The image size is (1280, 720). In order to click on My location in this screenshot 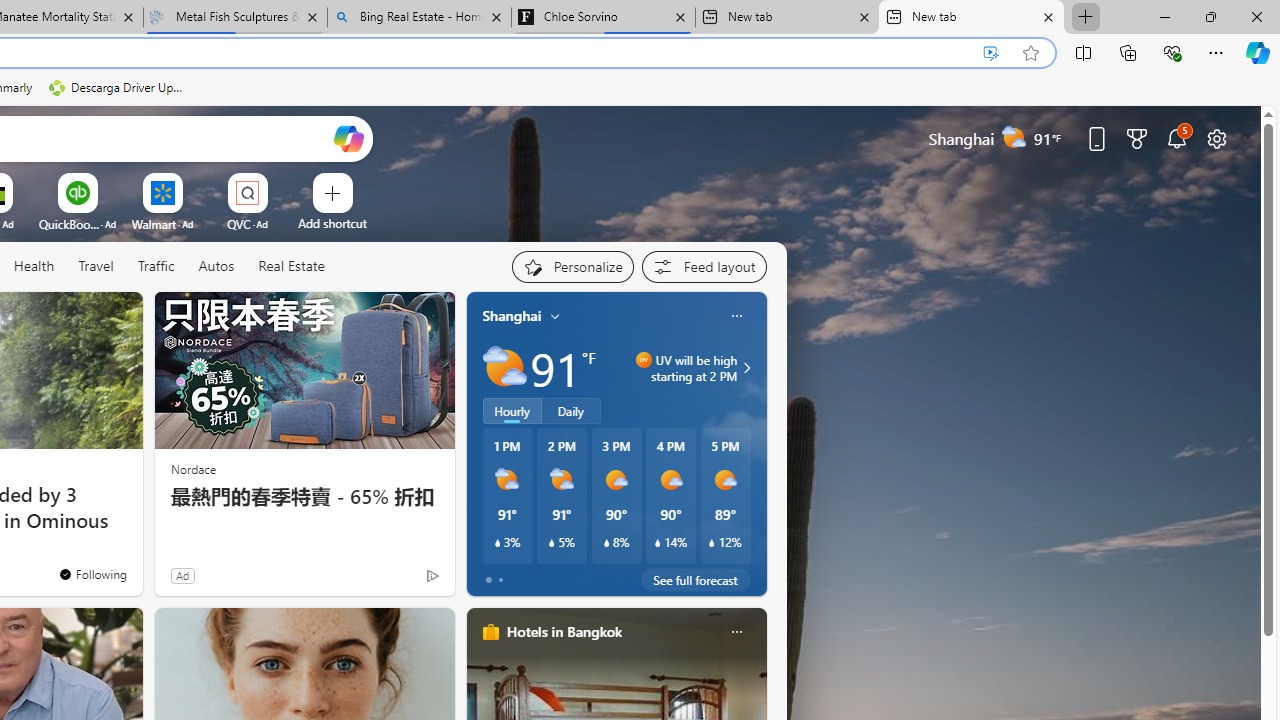, I will do `click(555, 316)`.